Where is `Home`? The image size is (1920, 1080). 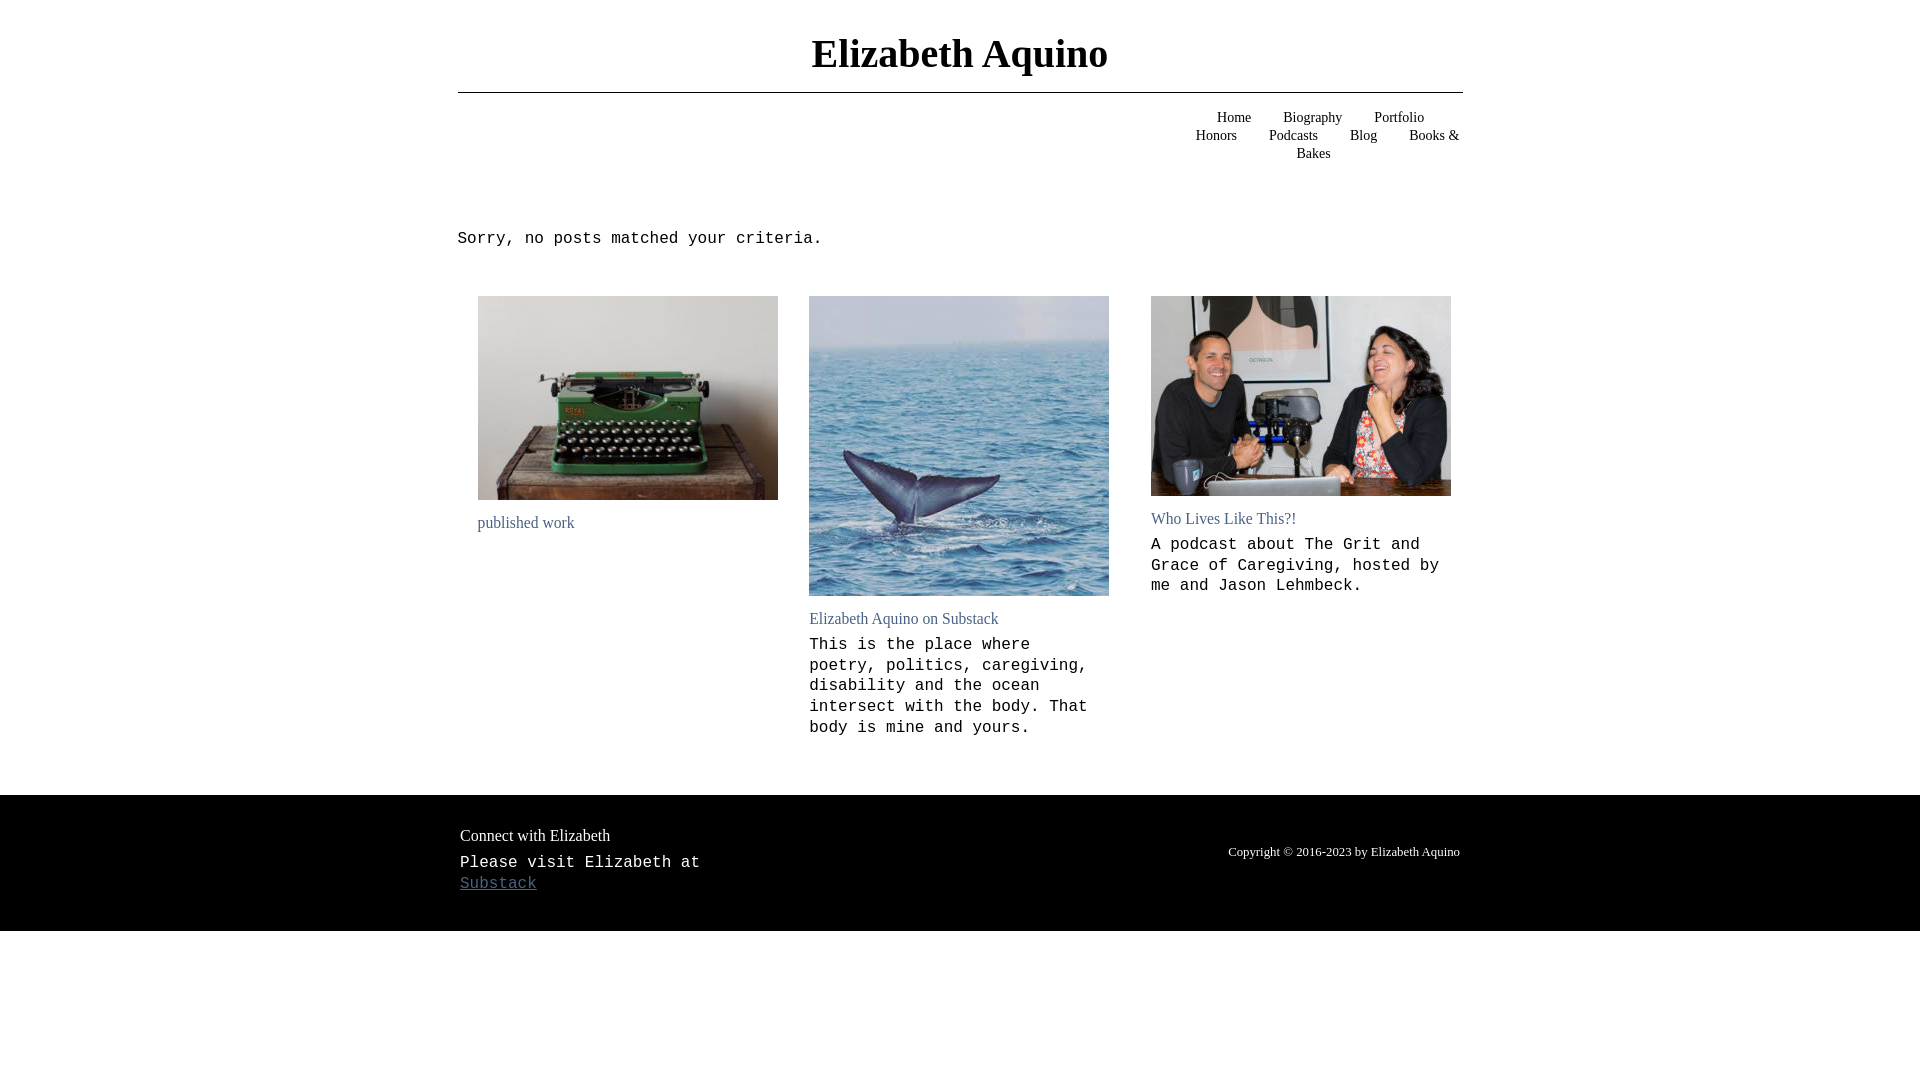 Home is located at coordinates (1234, 117).